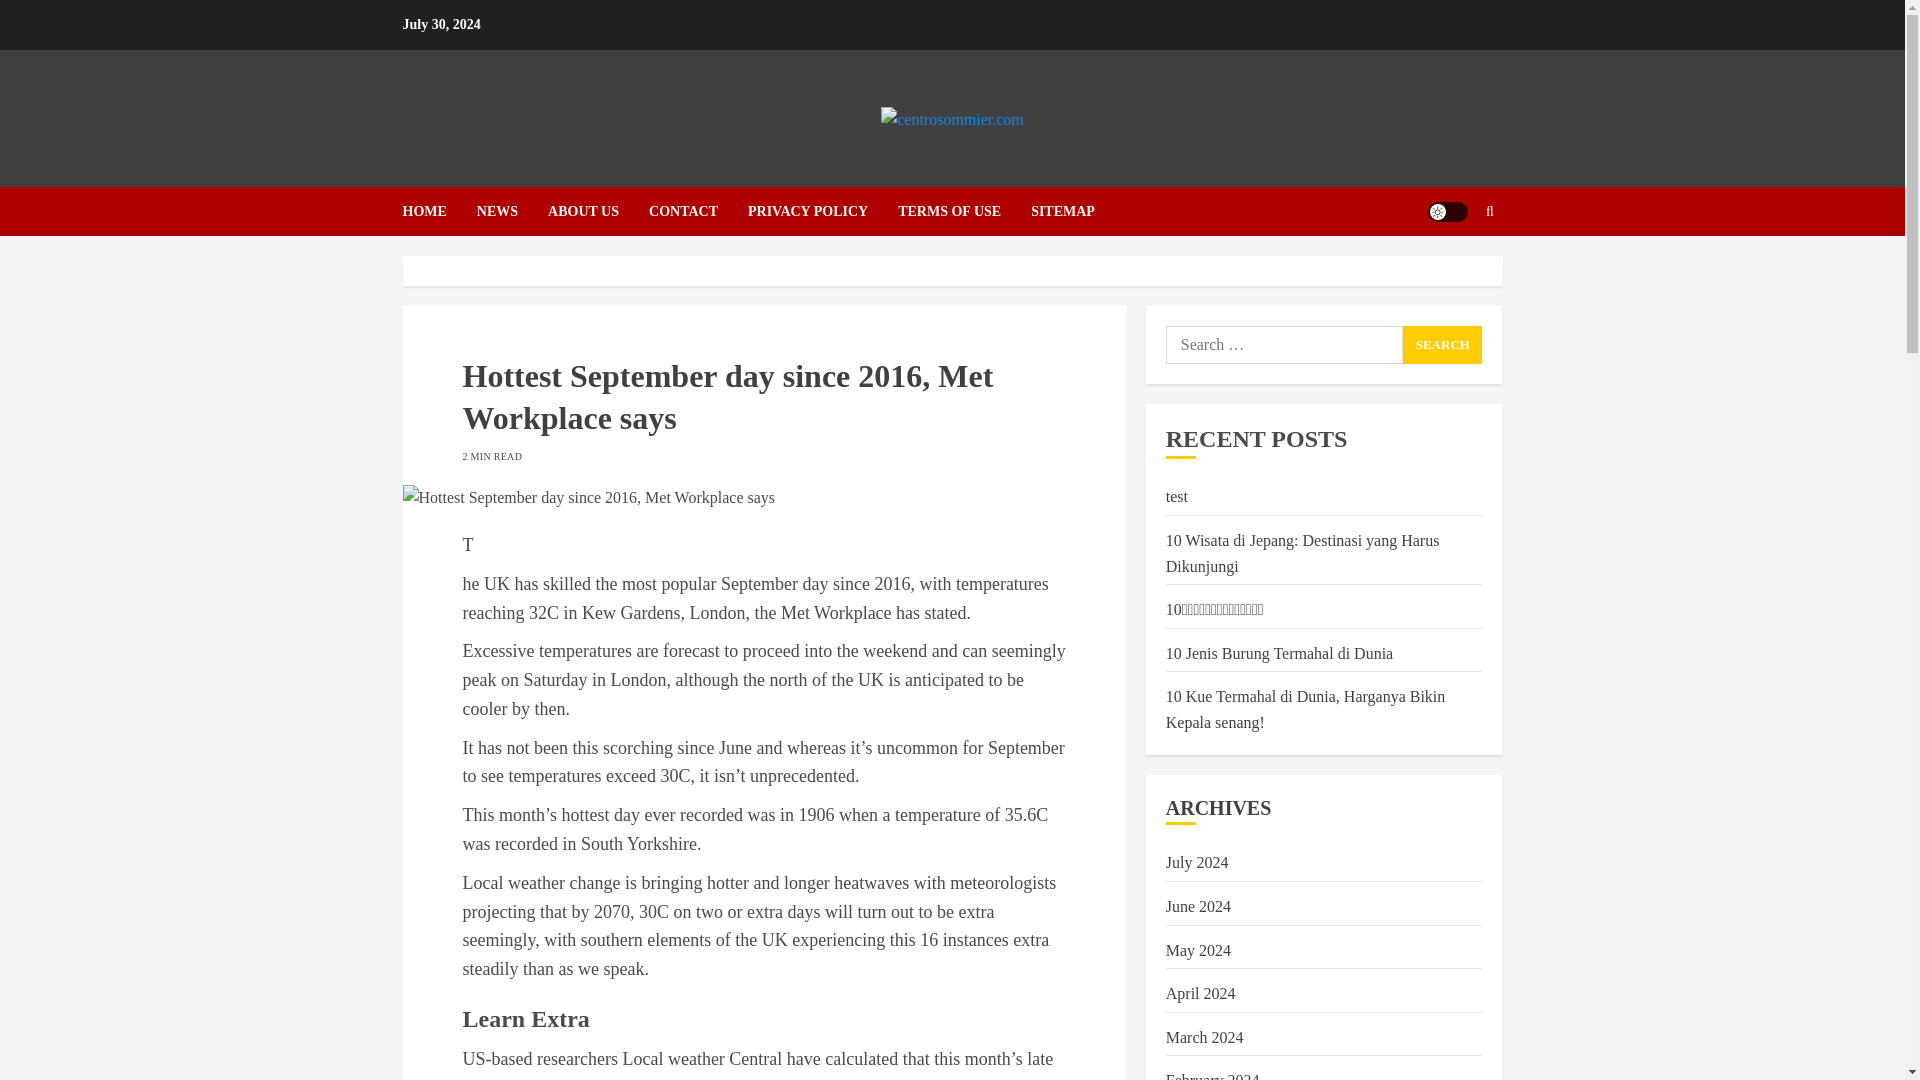 The image size is (1920, 1080). Describe the element at coordinates (512, 211) in the screenshot. I see `NEWS` at that location.